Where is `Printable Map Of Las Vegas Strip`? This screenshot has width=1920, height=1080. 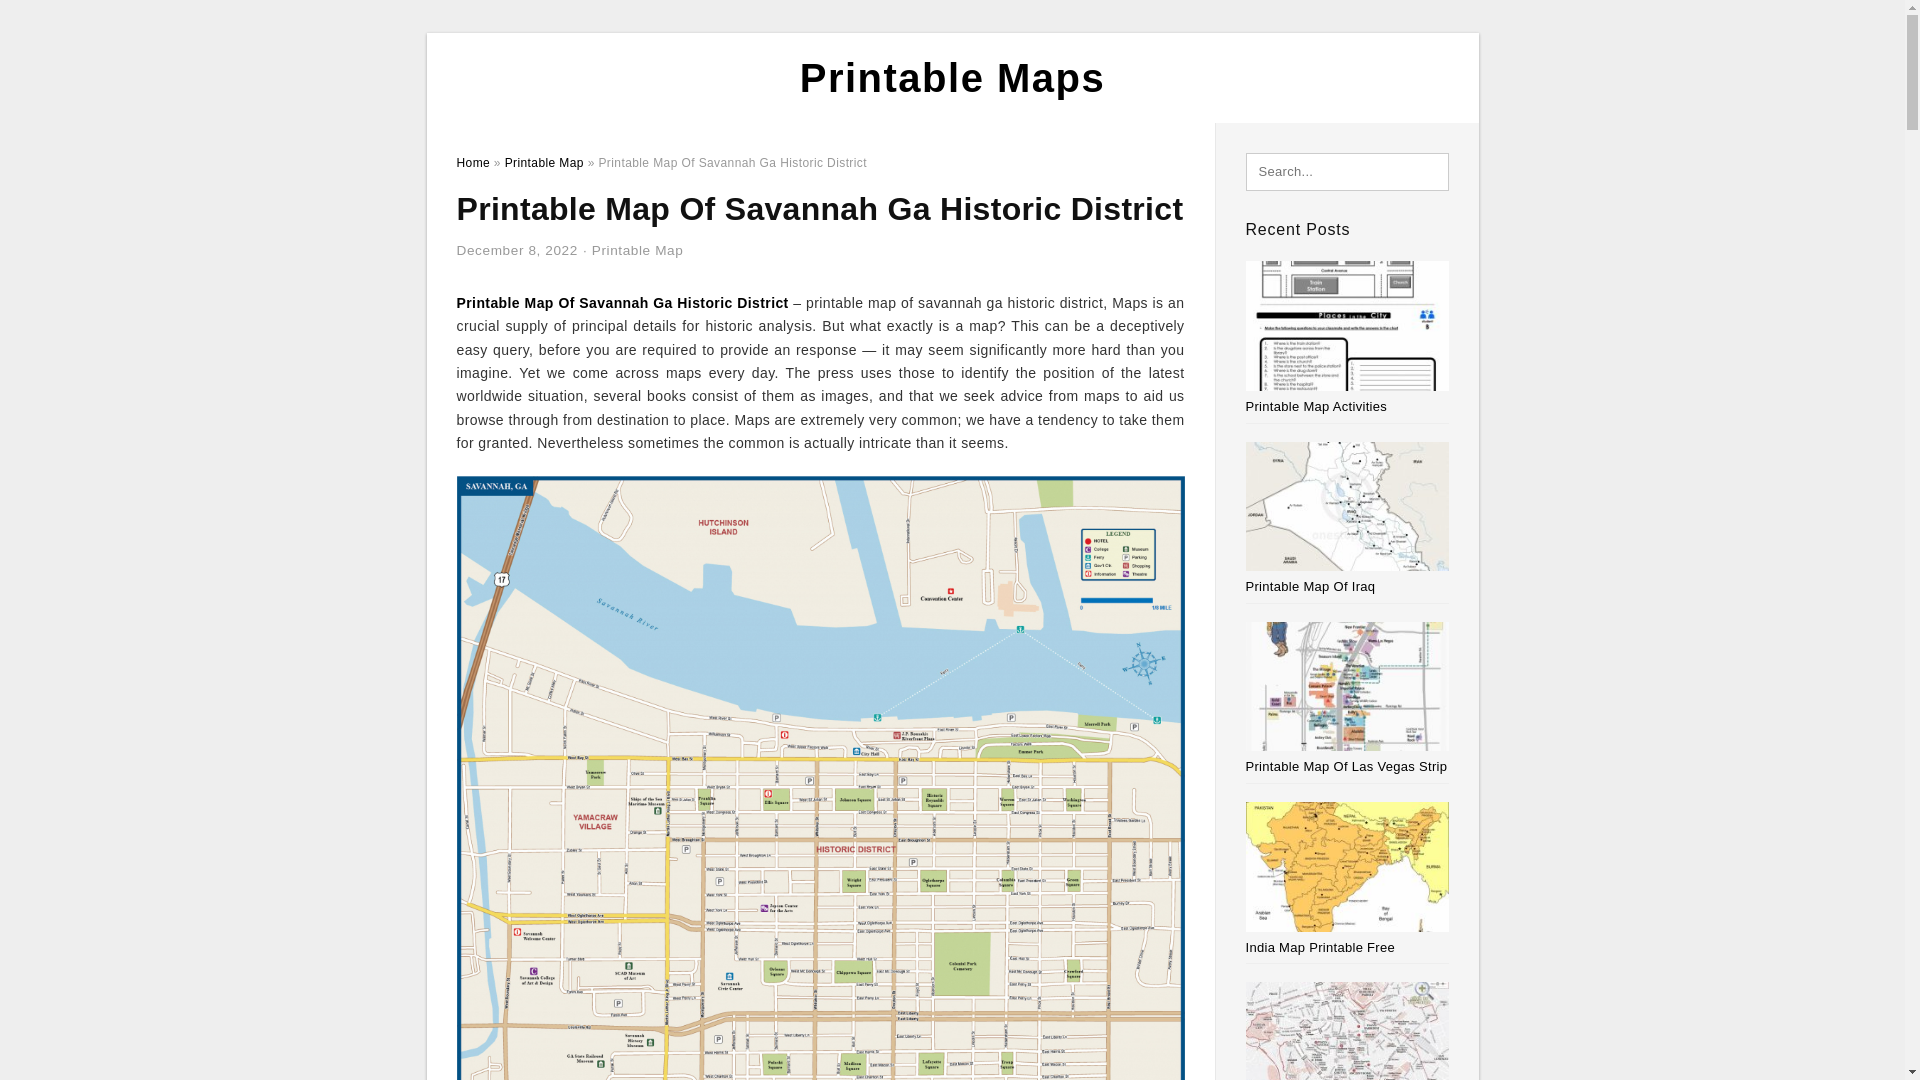 Printable Map Of Las Vegas Strip is located at coordinates (1346, 766).